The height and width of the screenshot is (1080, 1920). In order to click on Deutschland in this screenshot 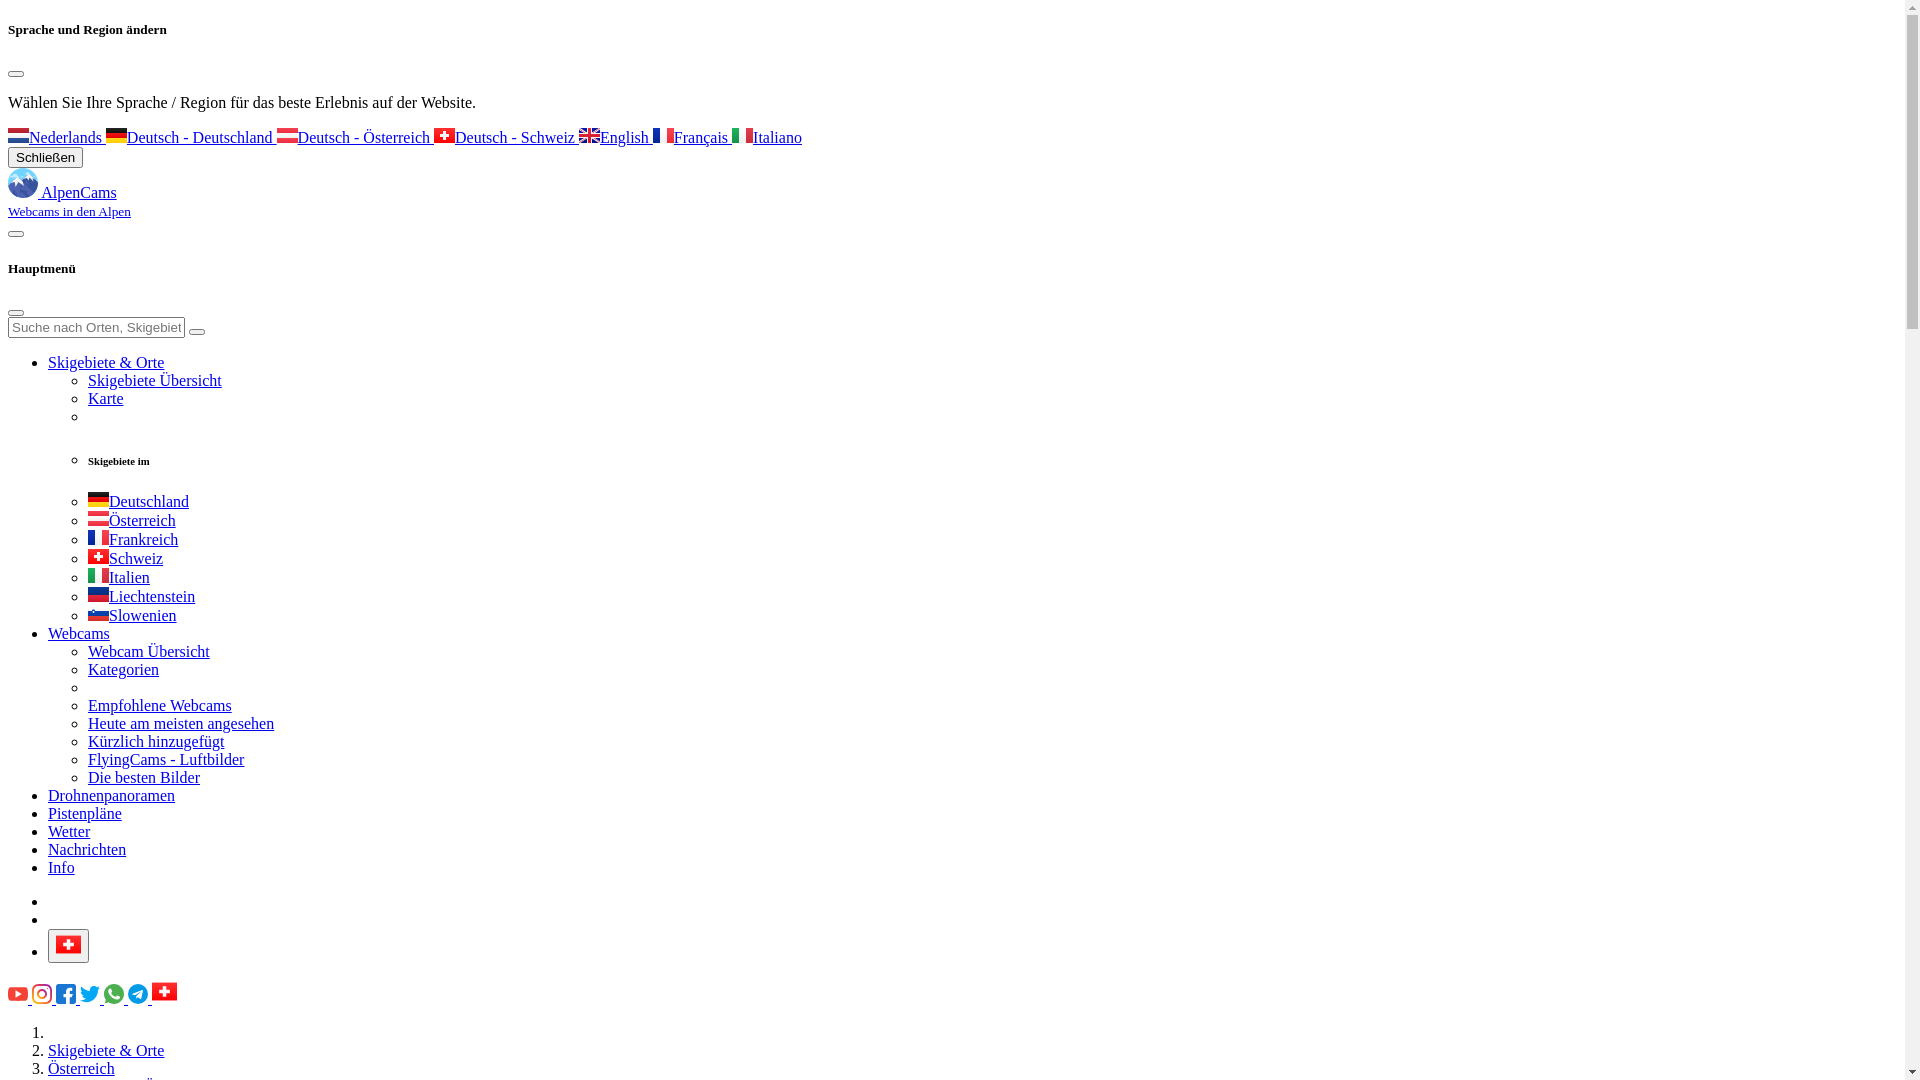, I will do `click(138, 502)`.